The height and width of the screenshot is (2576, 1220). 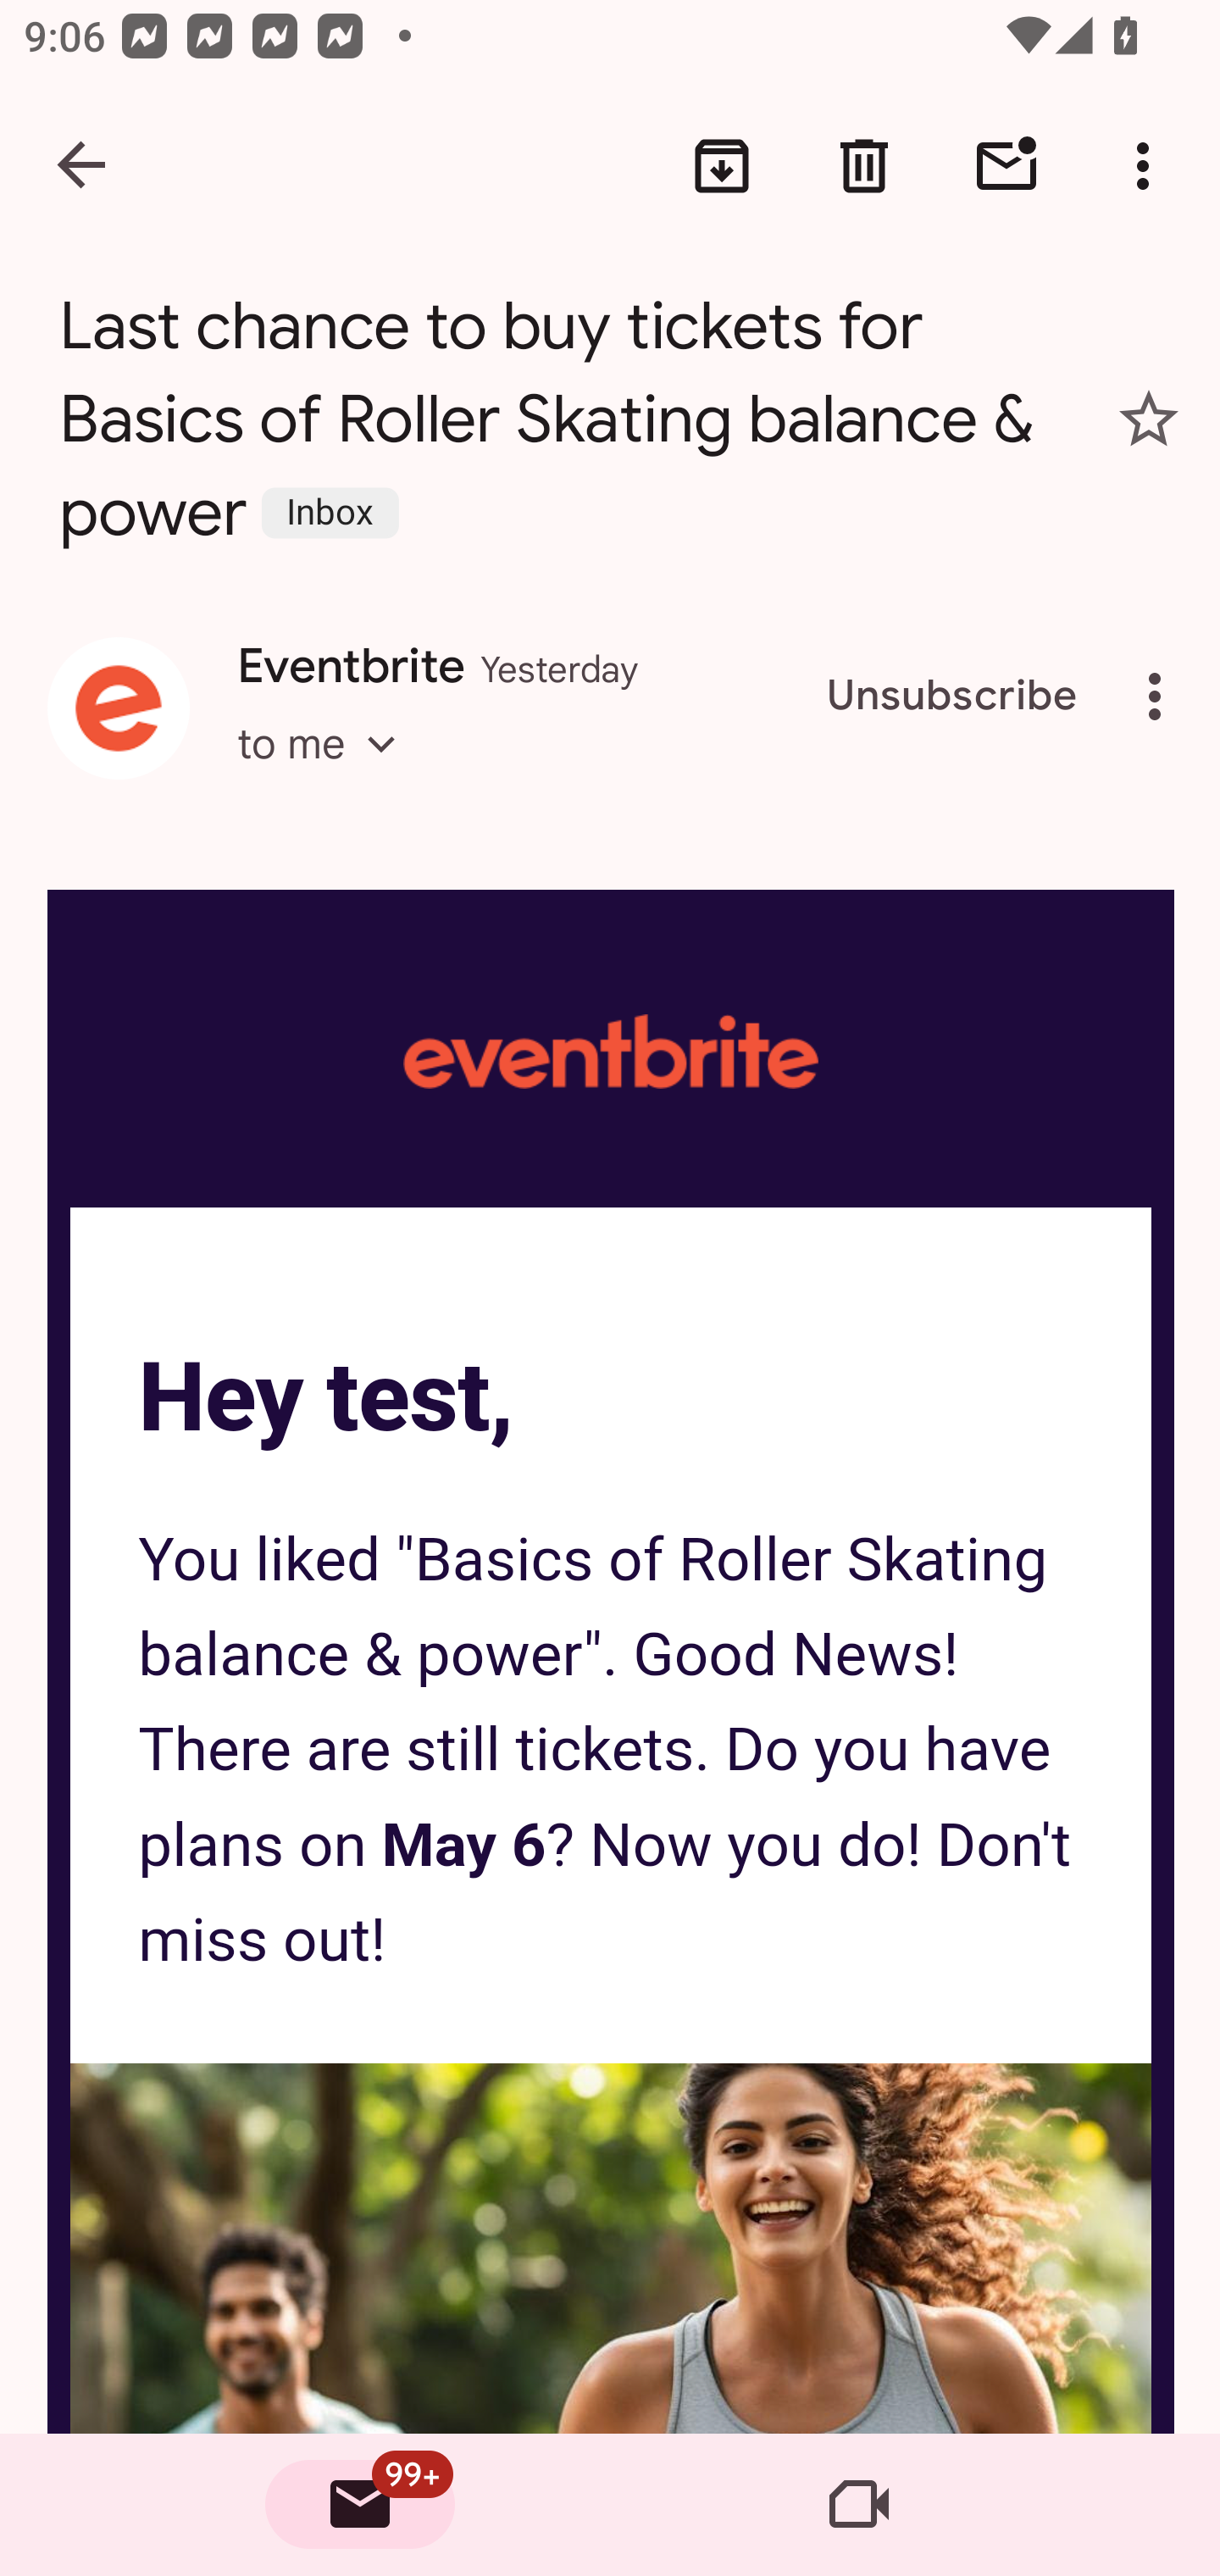 What do you see at coordinates (1161, 697) in the screenshot?
I see `More options` at bounding box center [1161, 697].